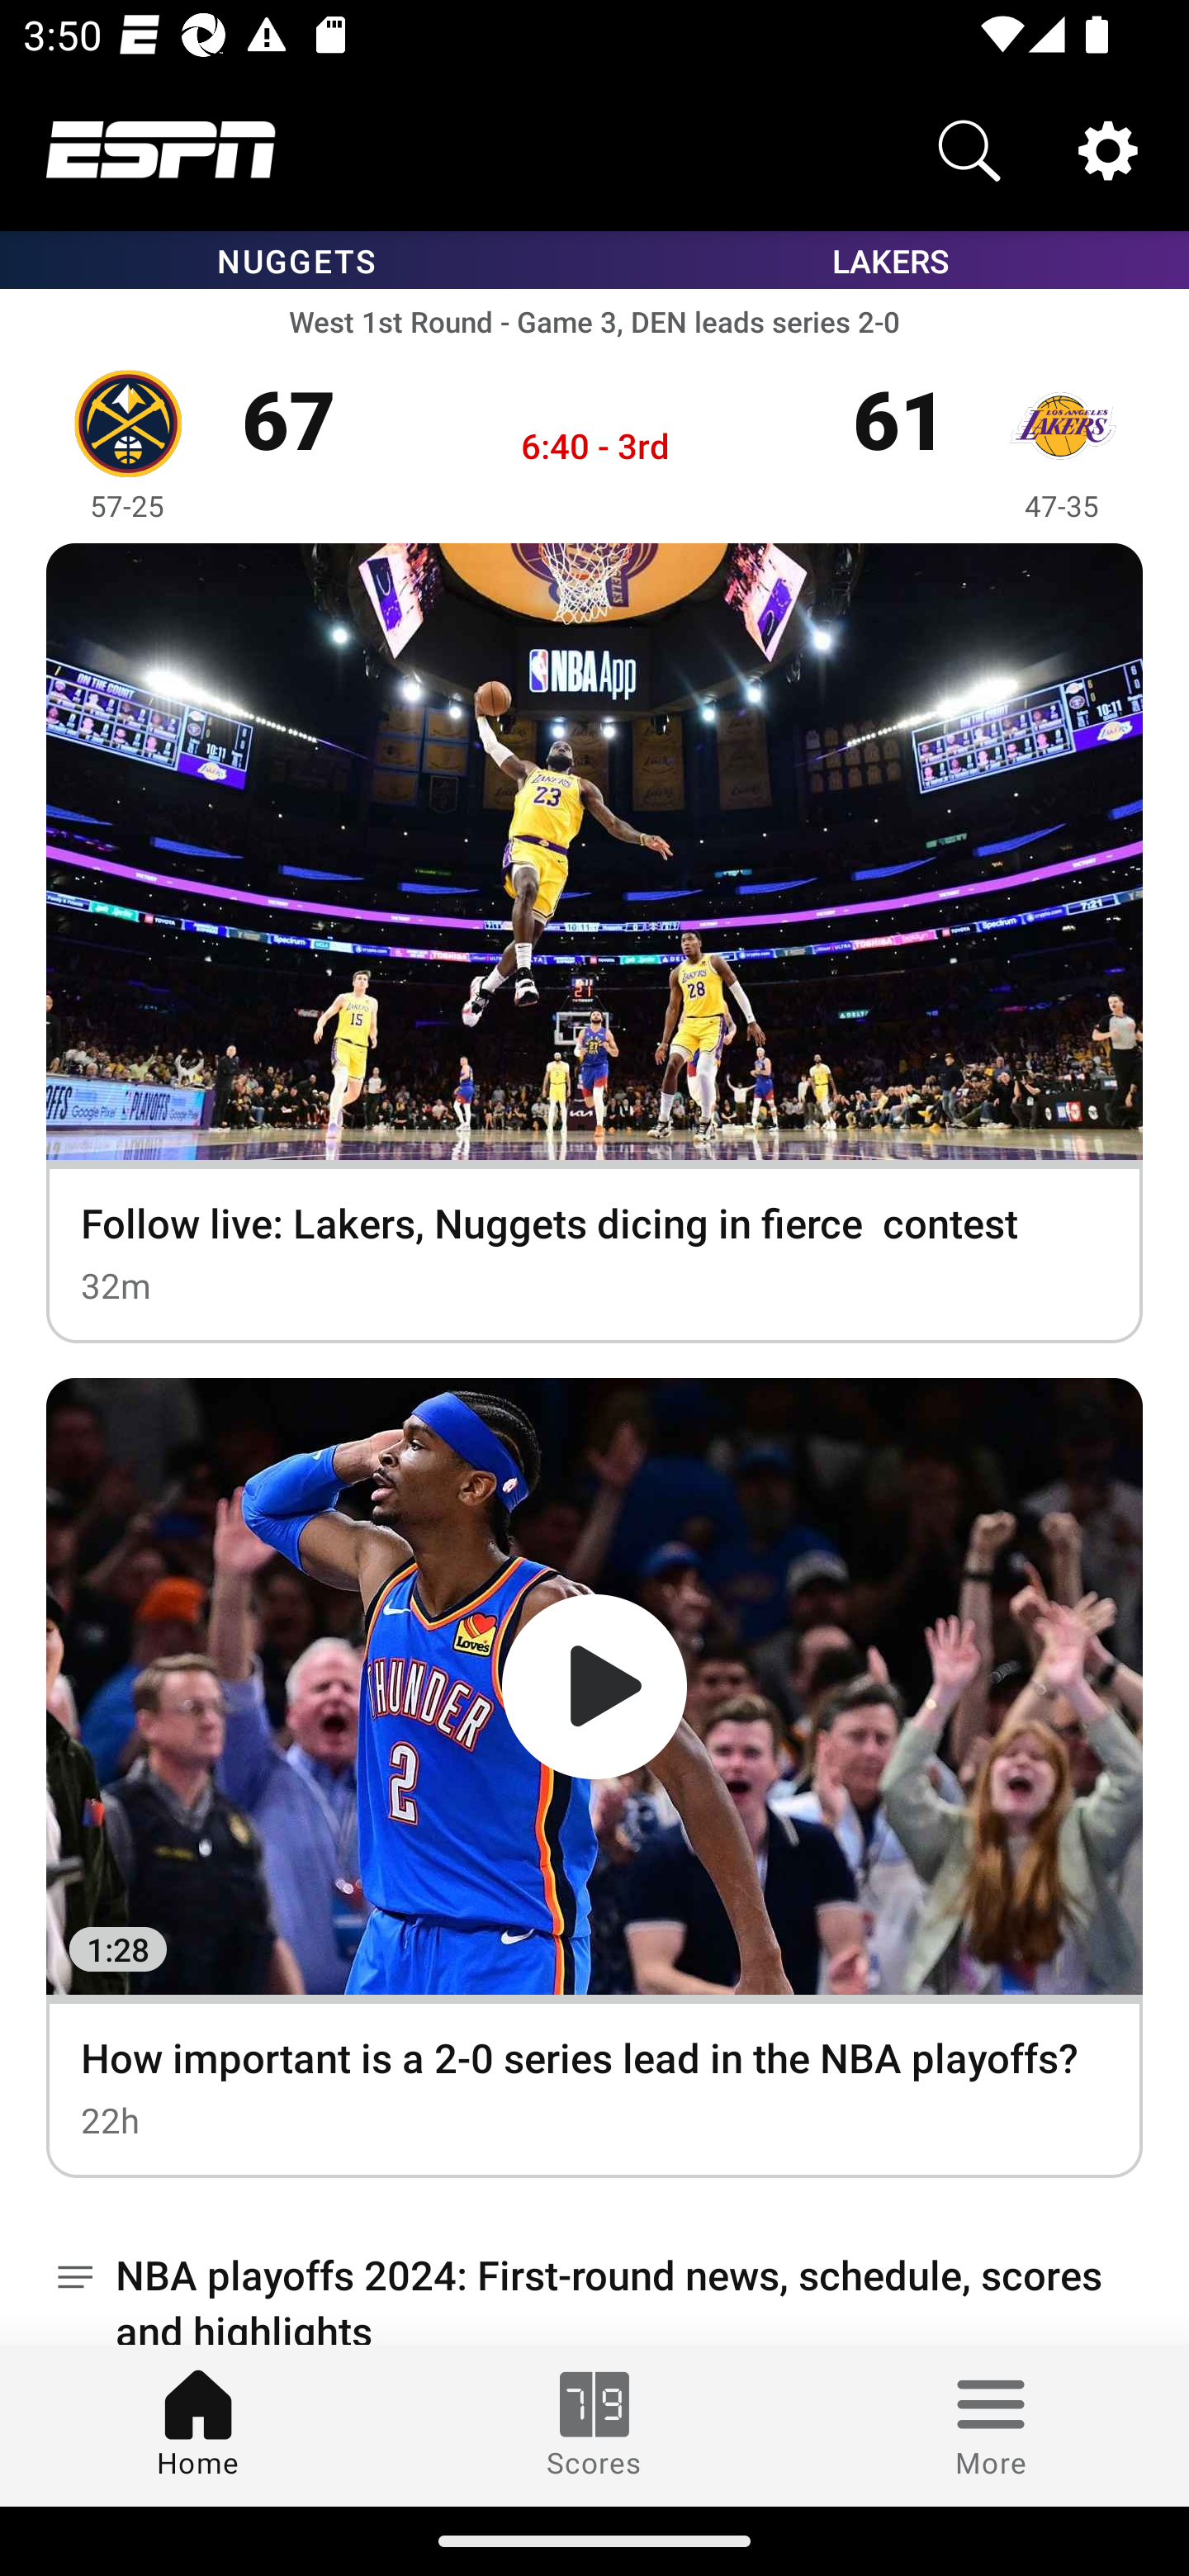 The width and height of the screenshot is (1189, 2576). What do you see at coordinates (969, 149) in the screenshot?
I see `Search` at bounding box center [969, 149].